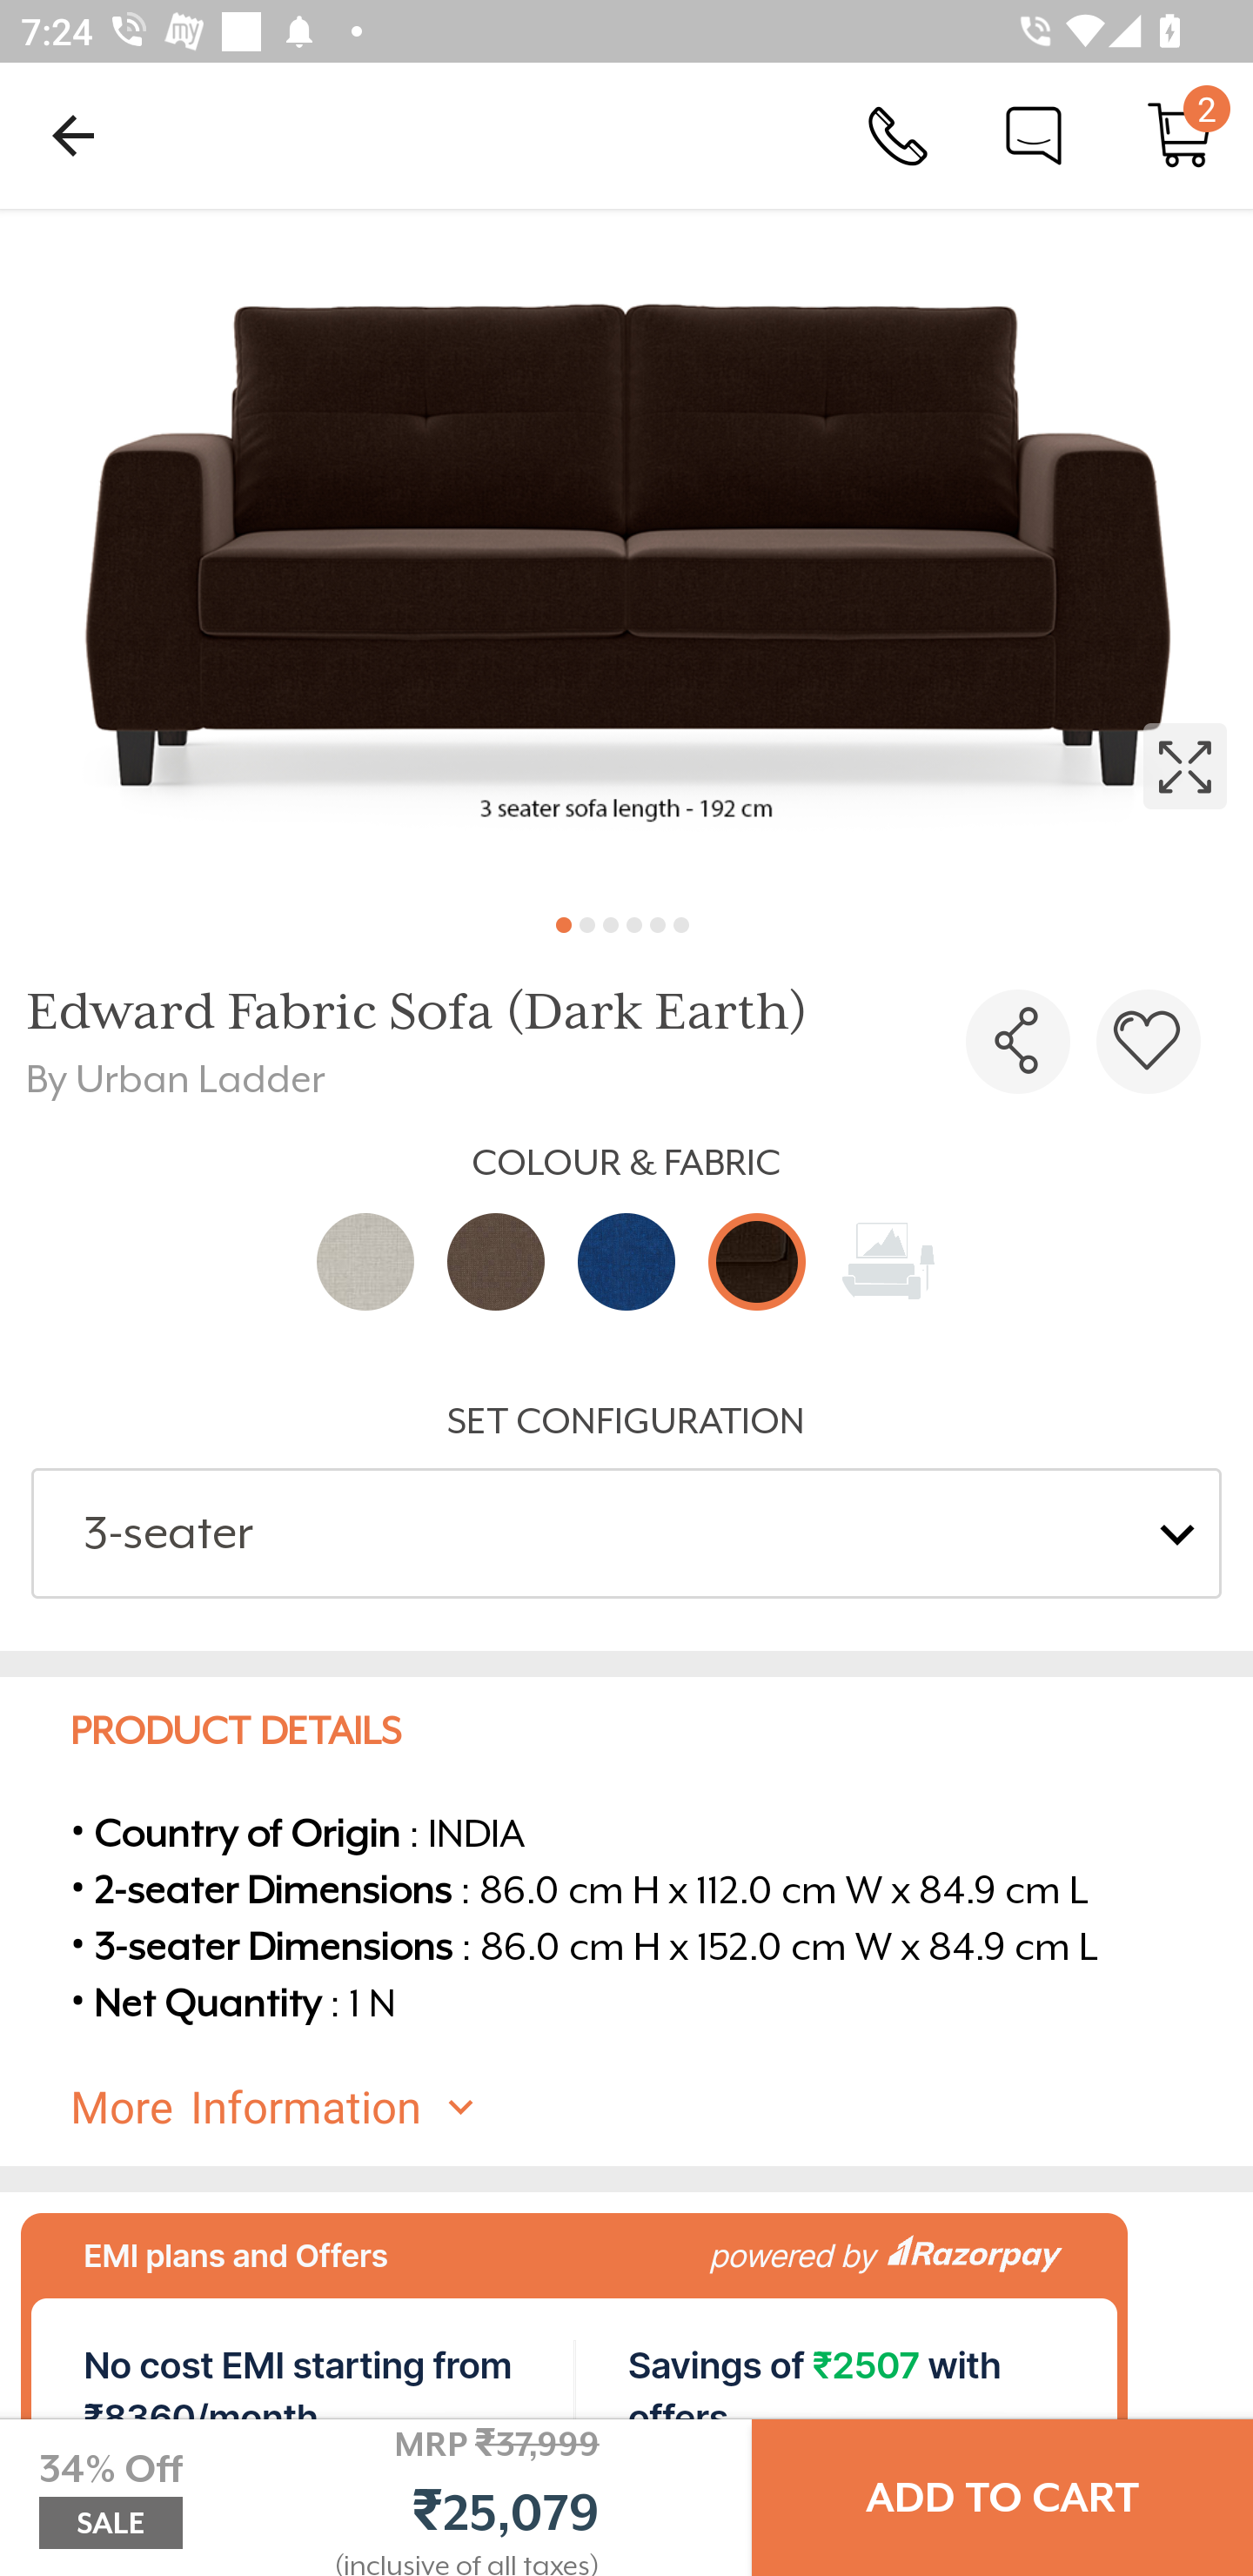  I want to click on Call Us, so click(898, 134).